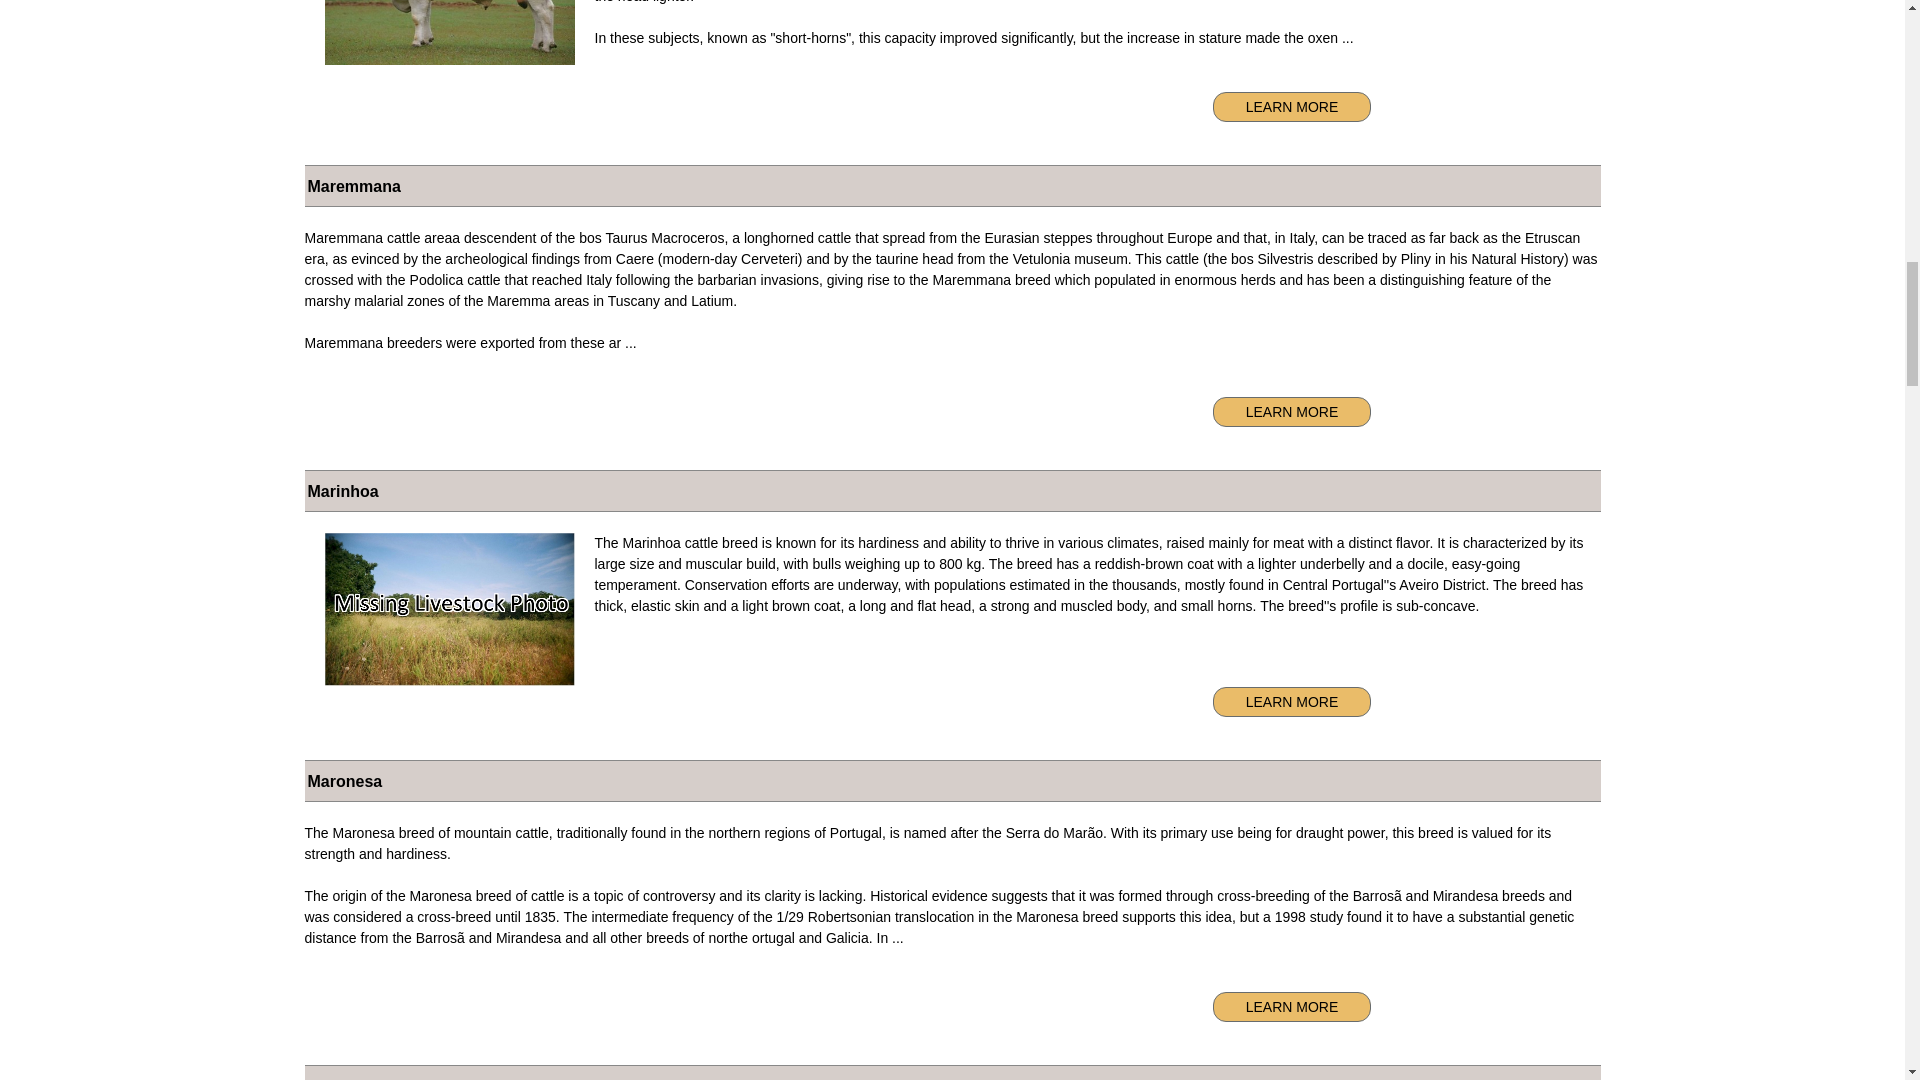 This screenshot has width=1920, height=1080. I want to click on LEARN MORE, so click(1292, 412).